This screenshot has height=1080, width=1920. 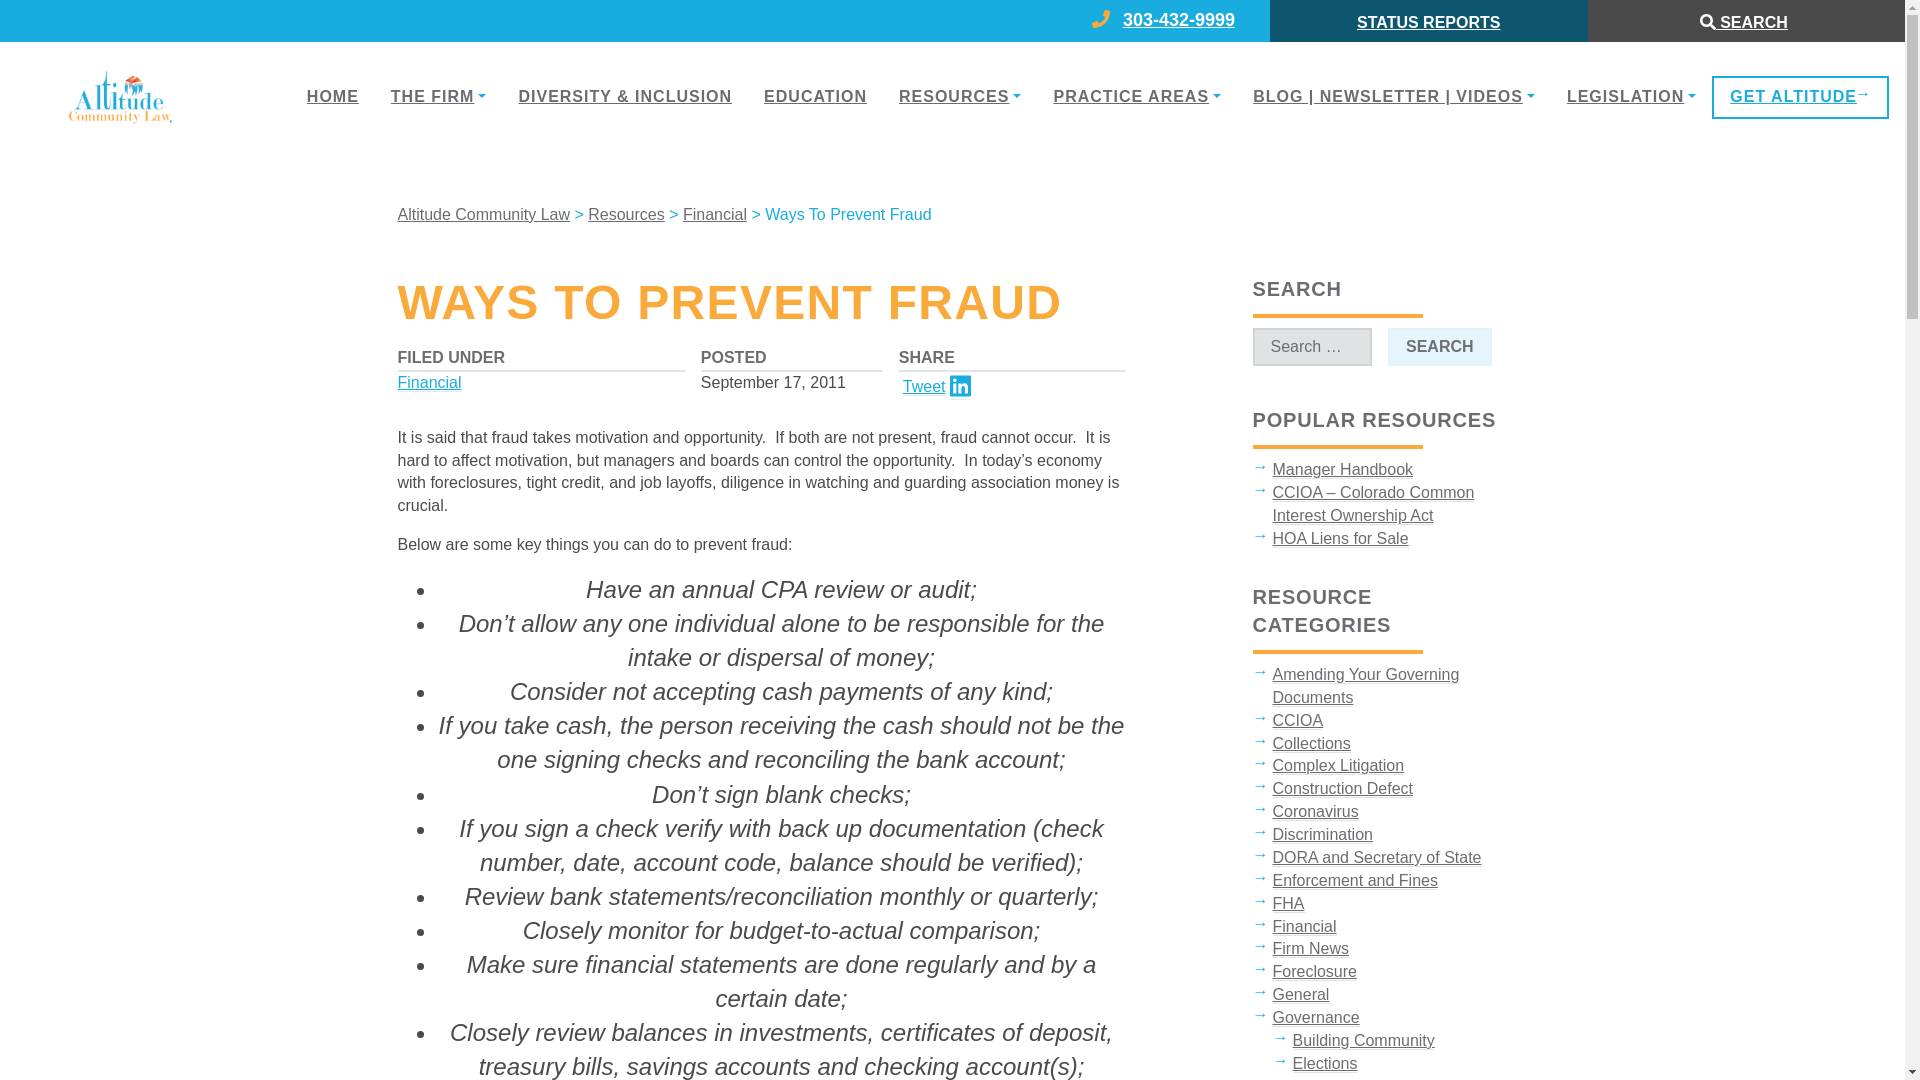 What do you see at coordinates (1342, 470) in the screenshot?
I see `Manager Handbook` at bounding box center [1342, 470].